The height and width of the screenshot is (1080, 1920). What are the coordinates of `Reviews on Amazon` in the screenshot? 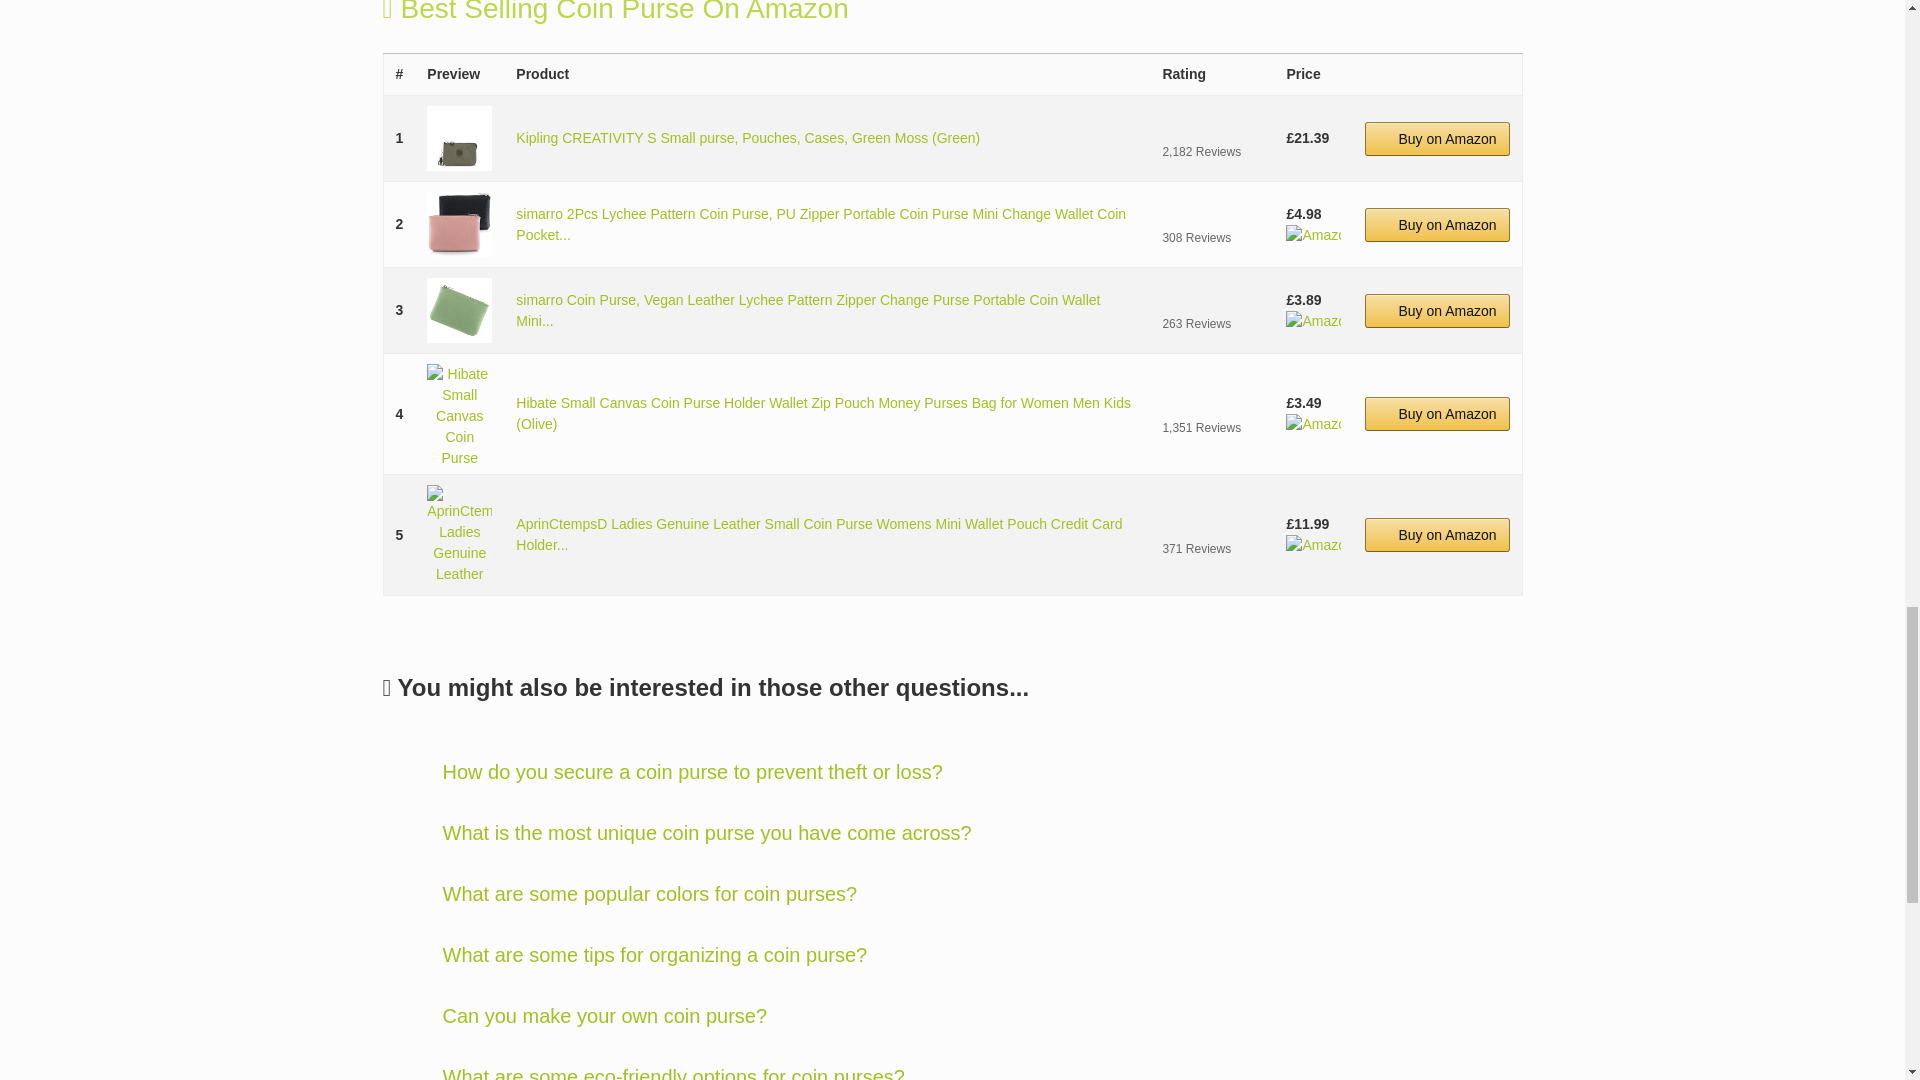 It's located at (1211, 300).